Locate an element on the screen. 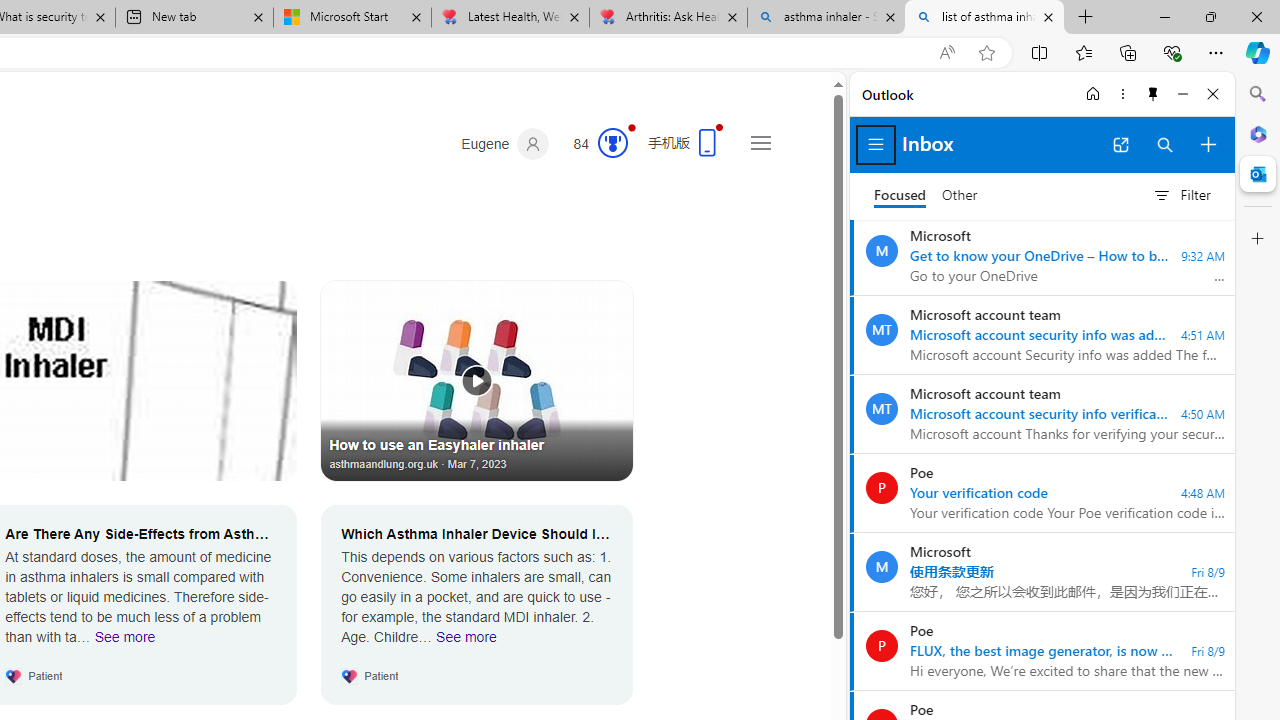 The image size is (1280, 720). Settings and quick links is located at coordinates (760, 142).